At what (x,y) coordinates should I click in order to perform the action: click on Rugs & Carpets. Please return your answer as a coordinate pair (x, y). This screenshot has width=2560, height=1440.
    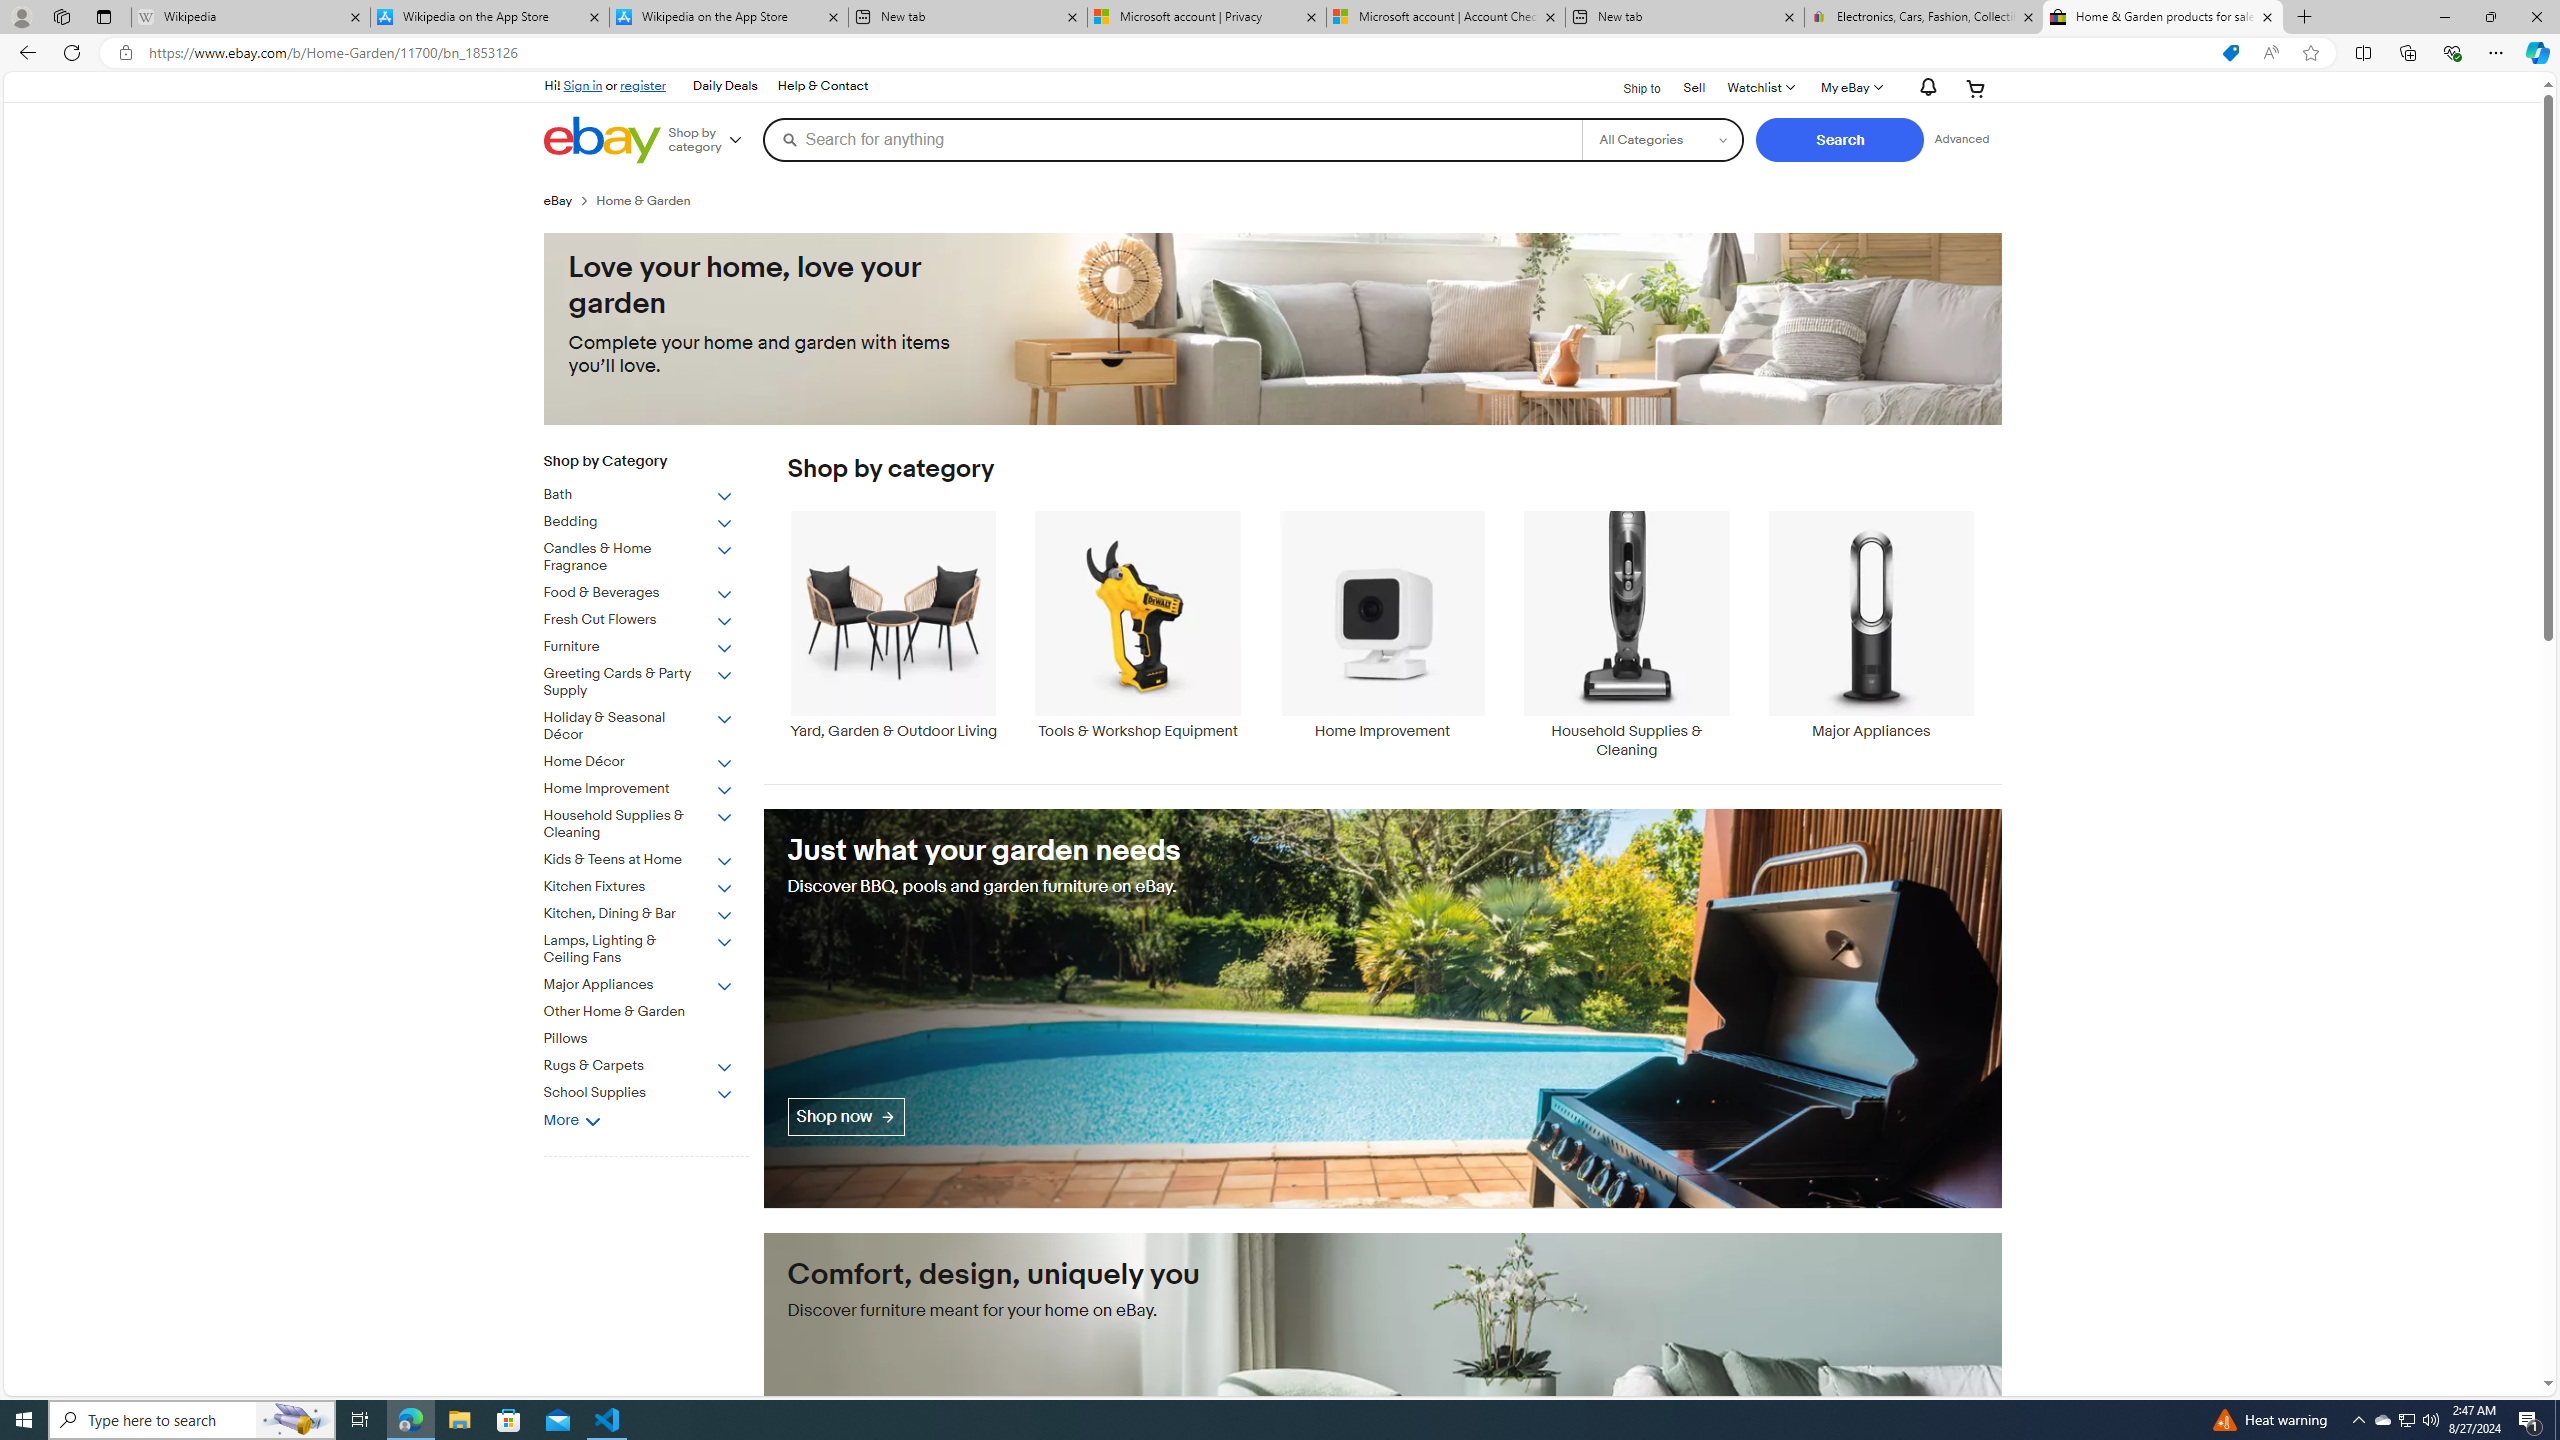
    Looking at the image, I should click on (638, 1066).